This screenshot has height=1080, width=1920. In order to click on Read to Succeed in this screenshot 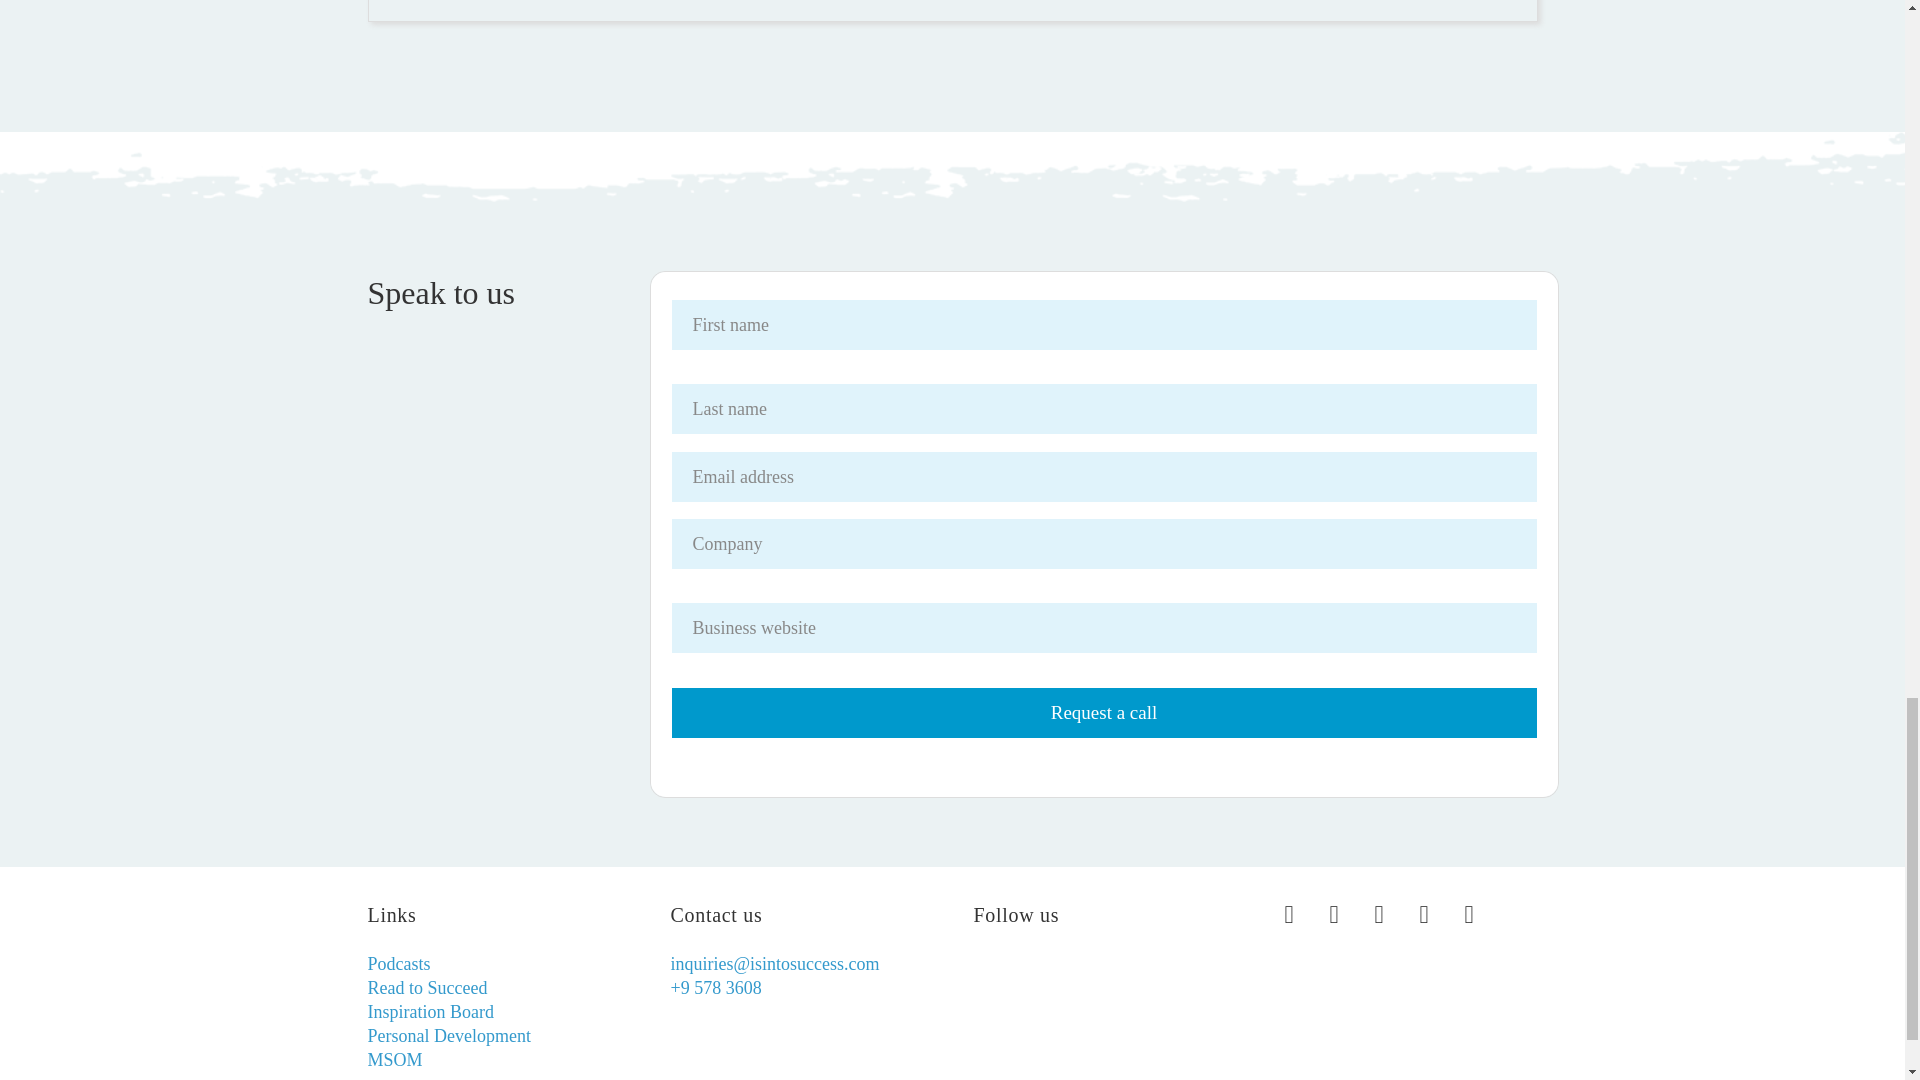, I will do `click(428, 988)`.